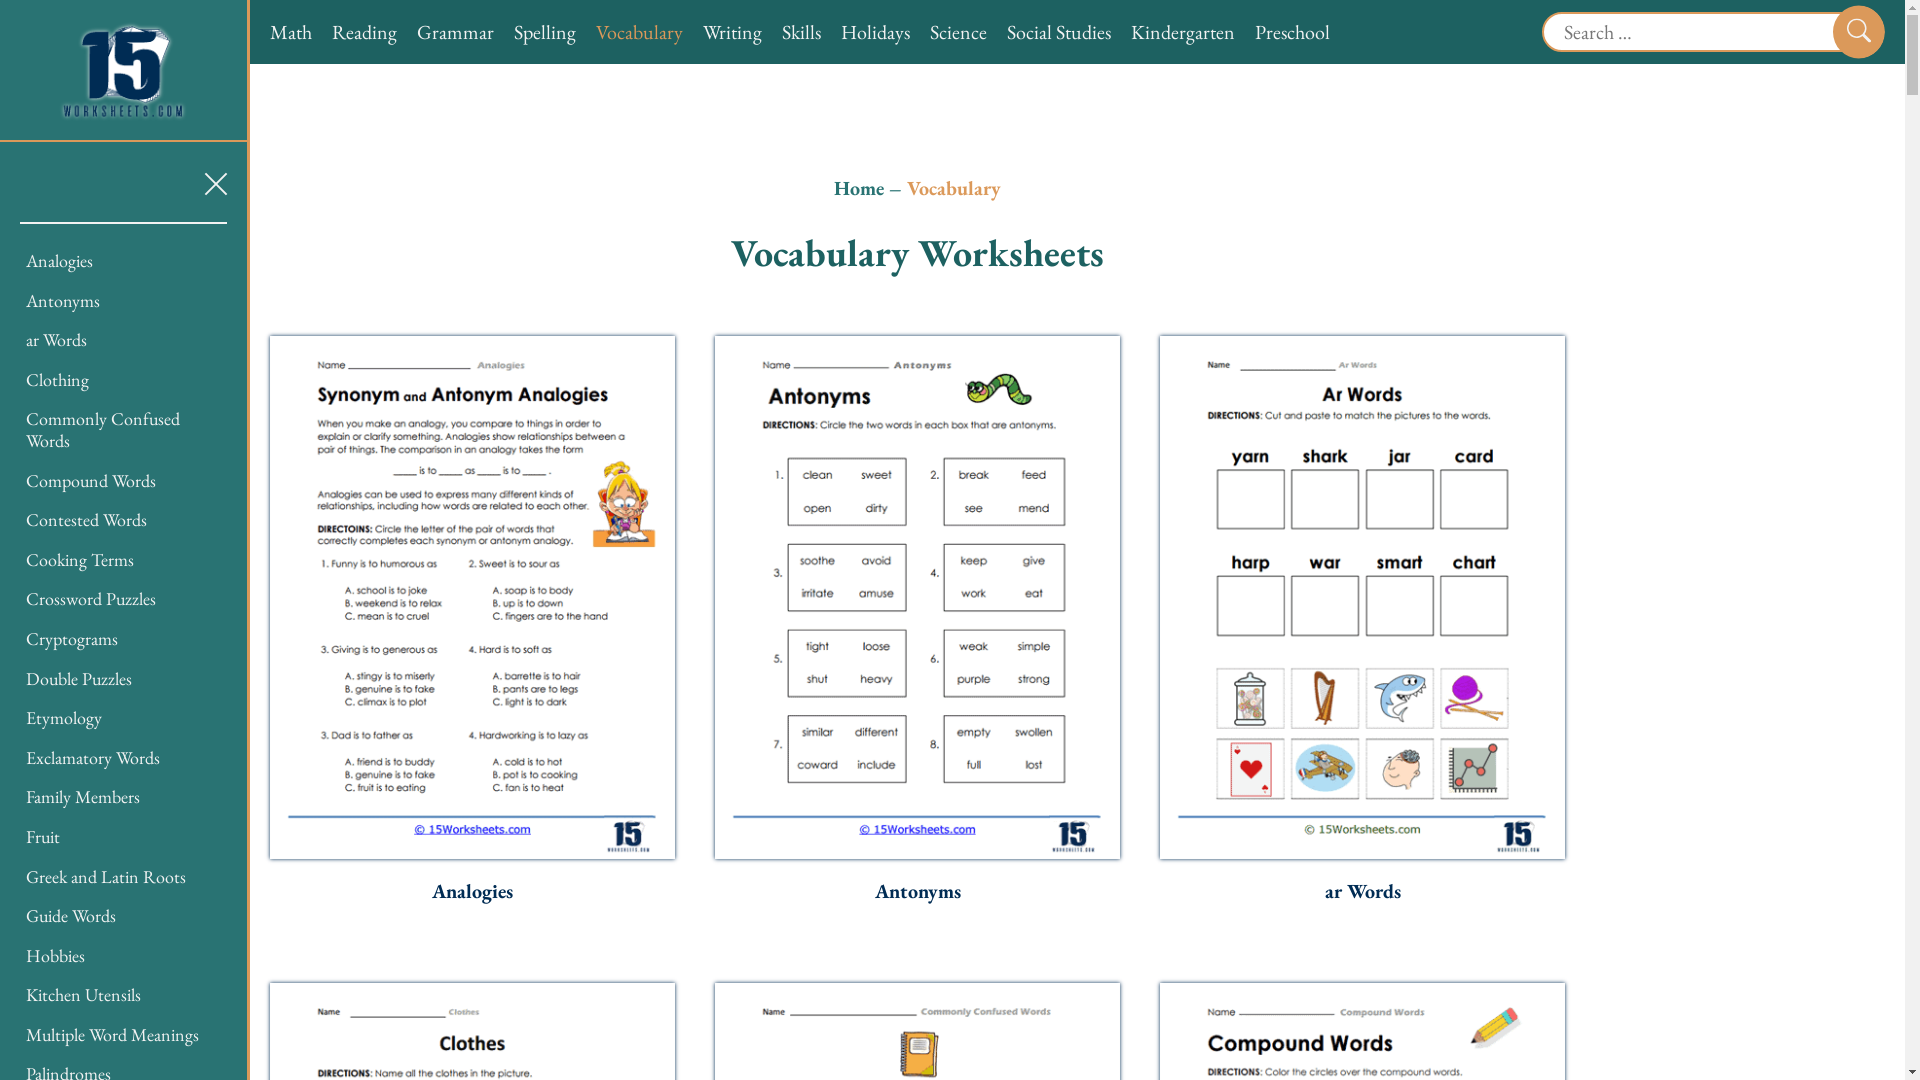 This screenshot has height=1080, width=1920. What do you see at coordinates (112, 1034) in the screenshot?
I see `Multiple Word Meanings` at bounding box center [112, 1034].